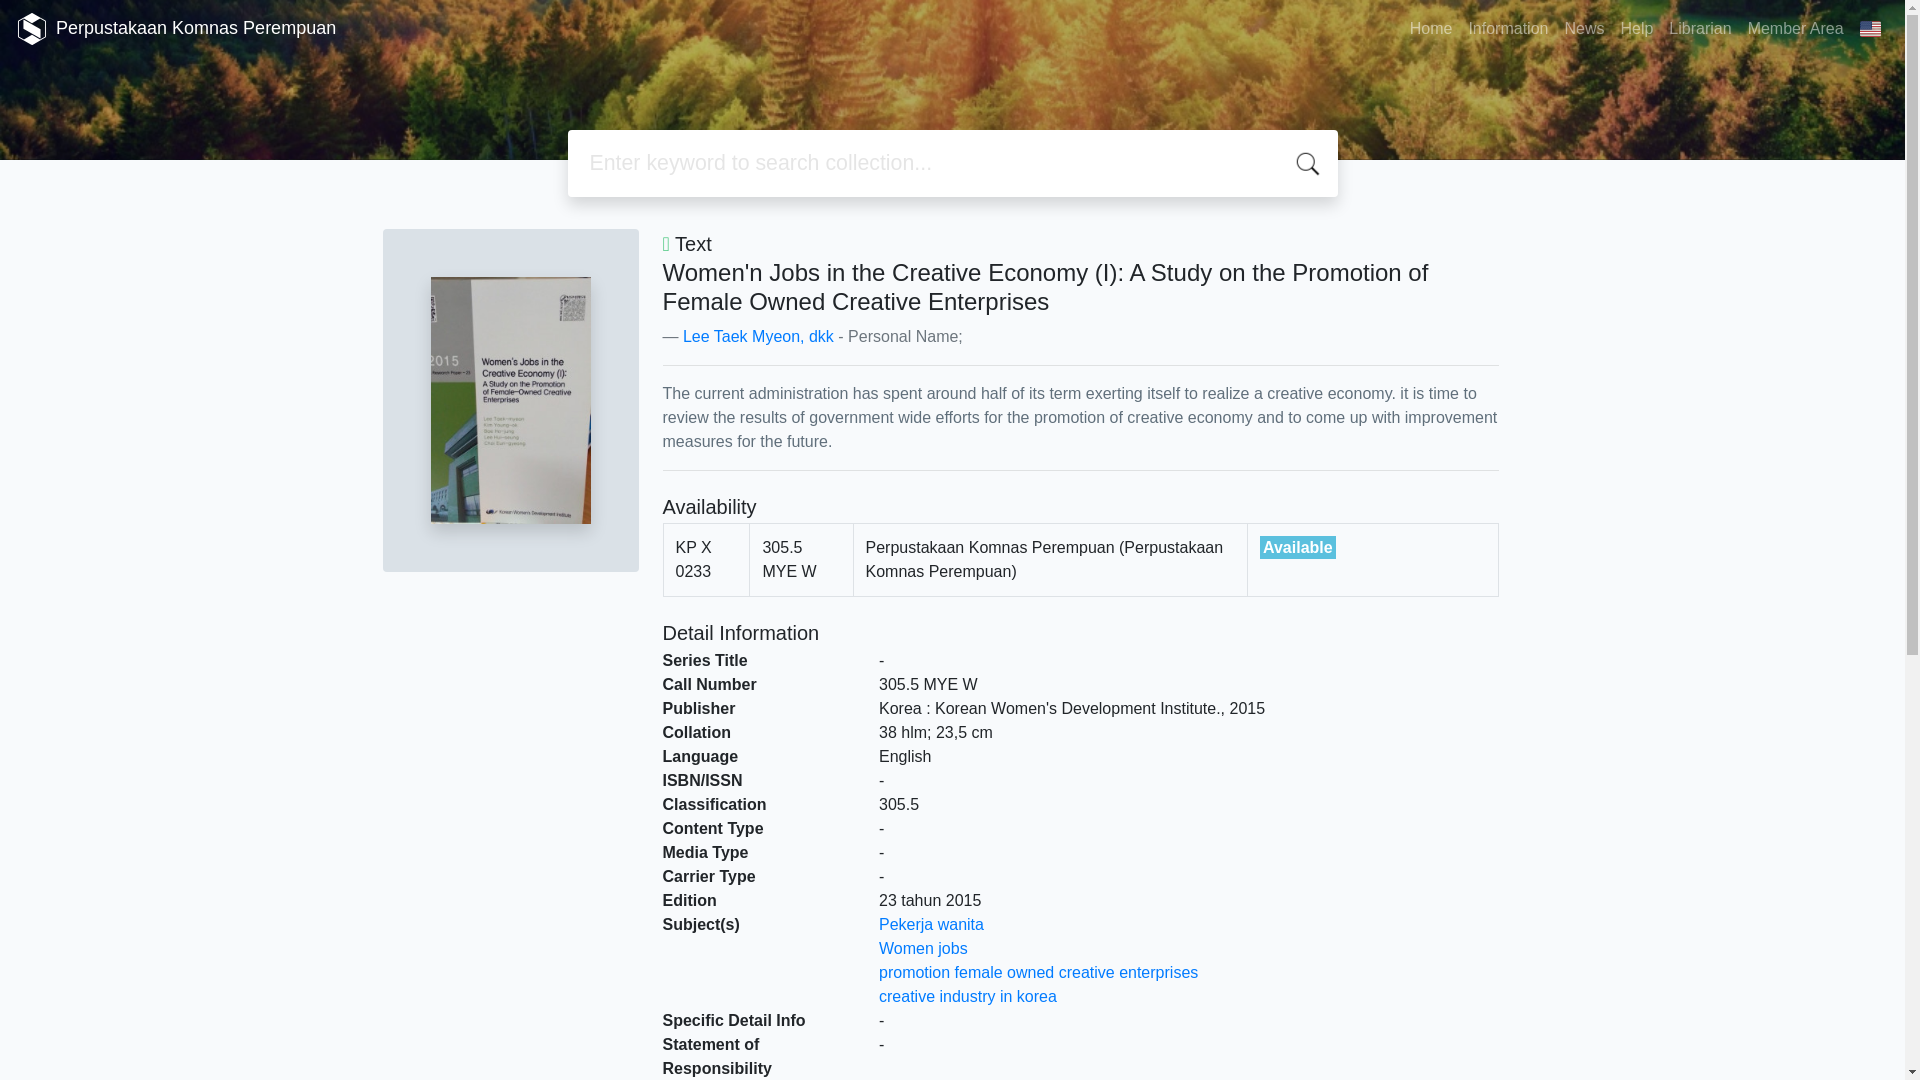 The width and height of the screenshot is (1920, 1080). What do you see at coordinates (1700, 28) in the screenshot?
I see `Librarian` at bounding box center [1700, 28].